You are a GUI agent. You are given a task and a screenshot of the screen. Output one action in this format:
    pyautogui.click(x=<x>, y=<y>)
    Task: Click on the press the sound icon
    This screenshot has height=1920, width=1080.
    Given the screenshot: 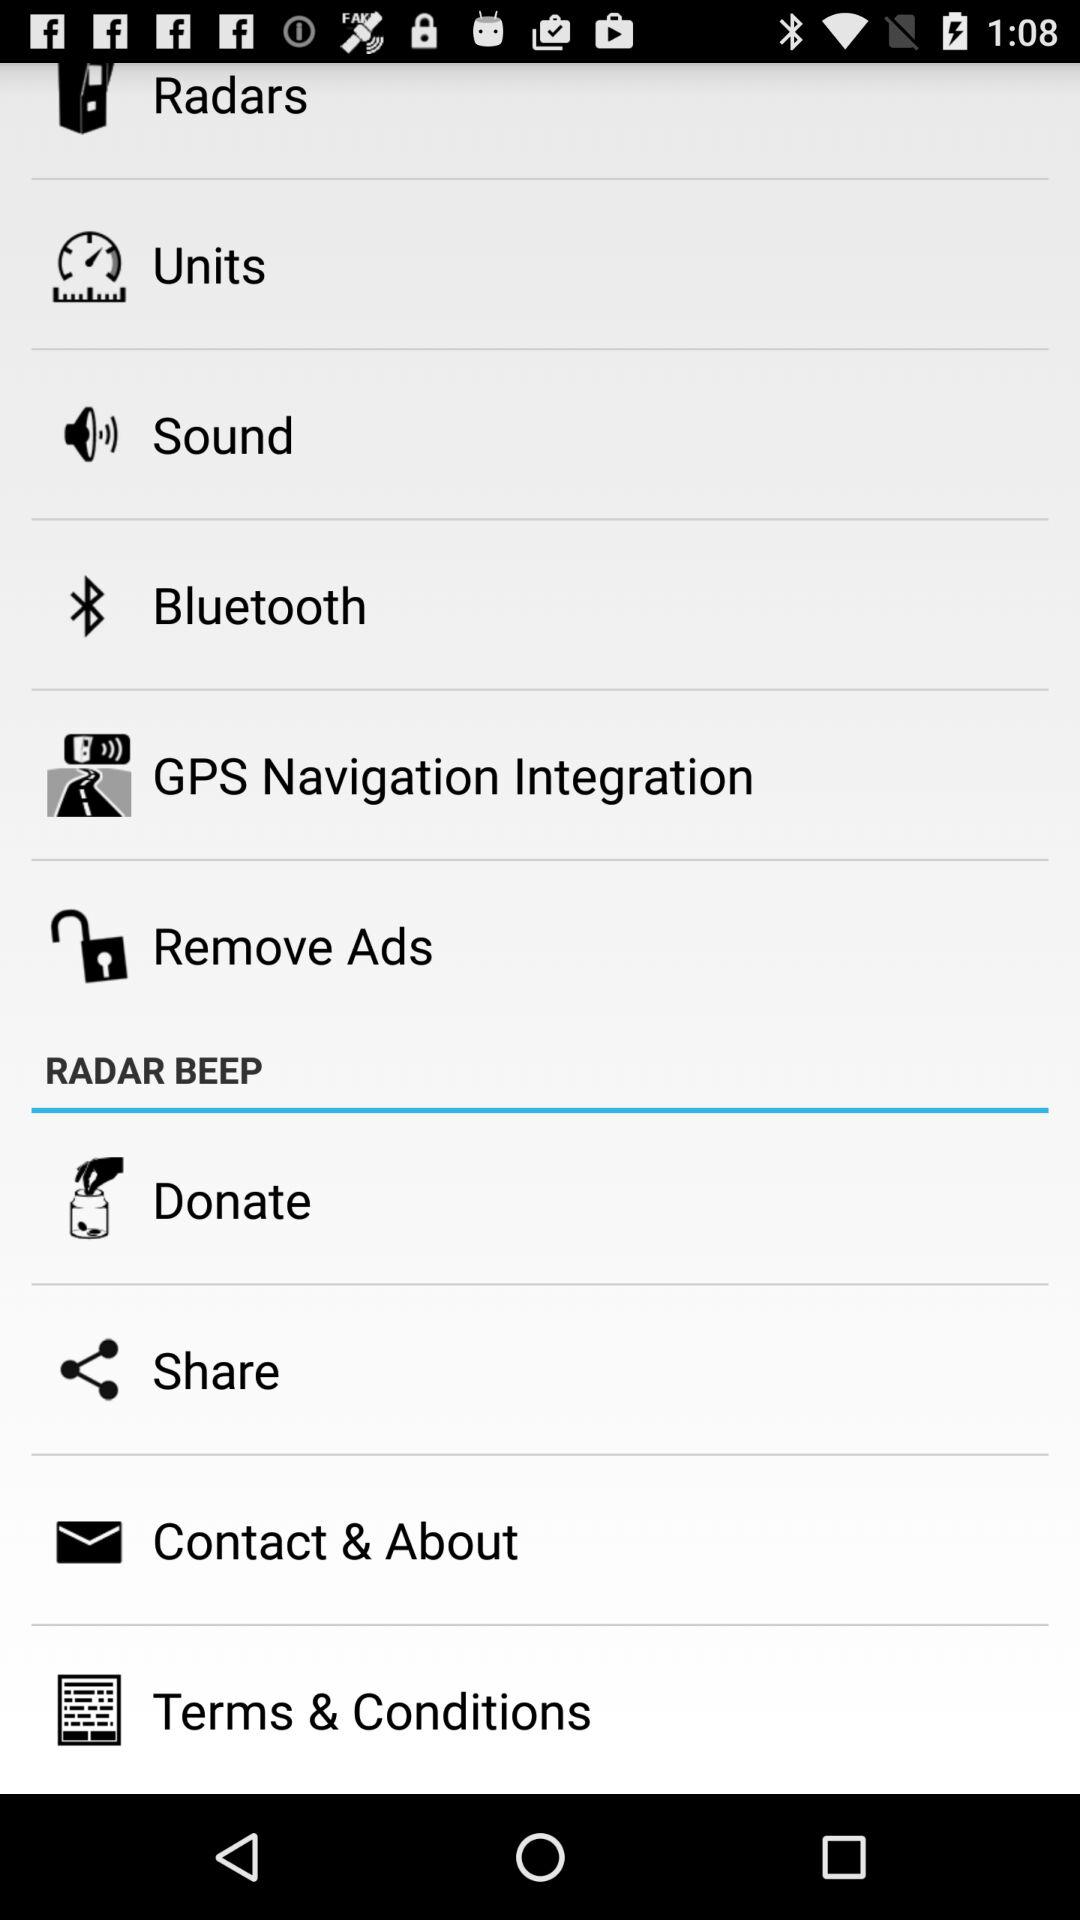 What is the action you would take?
    pyautogui.click(x=223, y=434)
    